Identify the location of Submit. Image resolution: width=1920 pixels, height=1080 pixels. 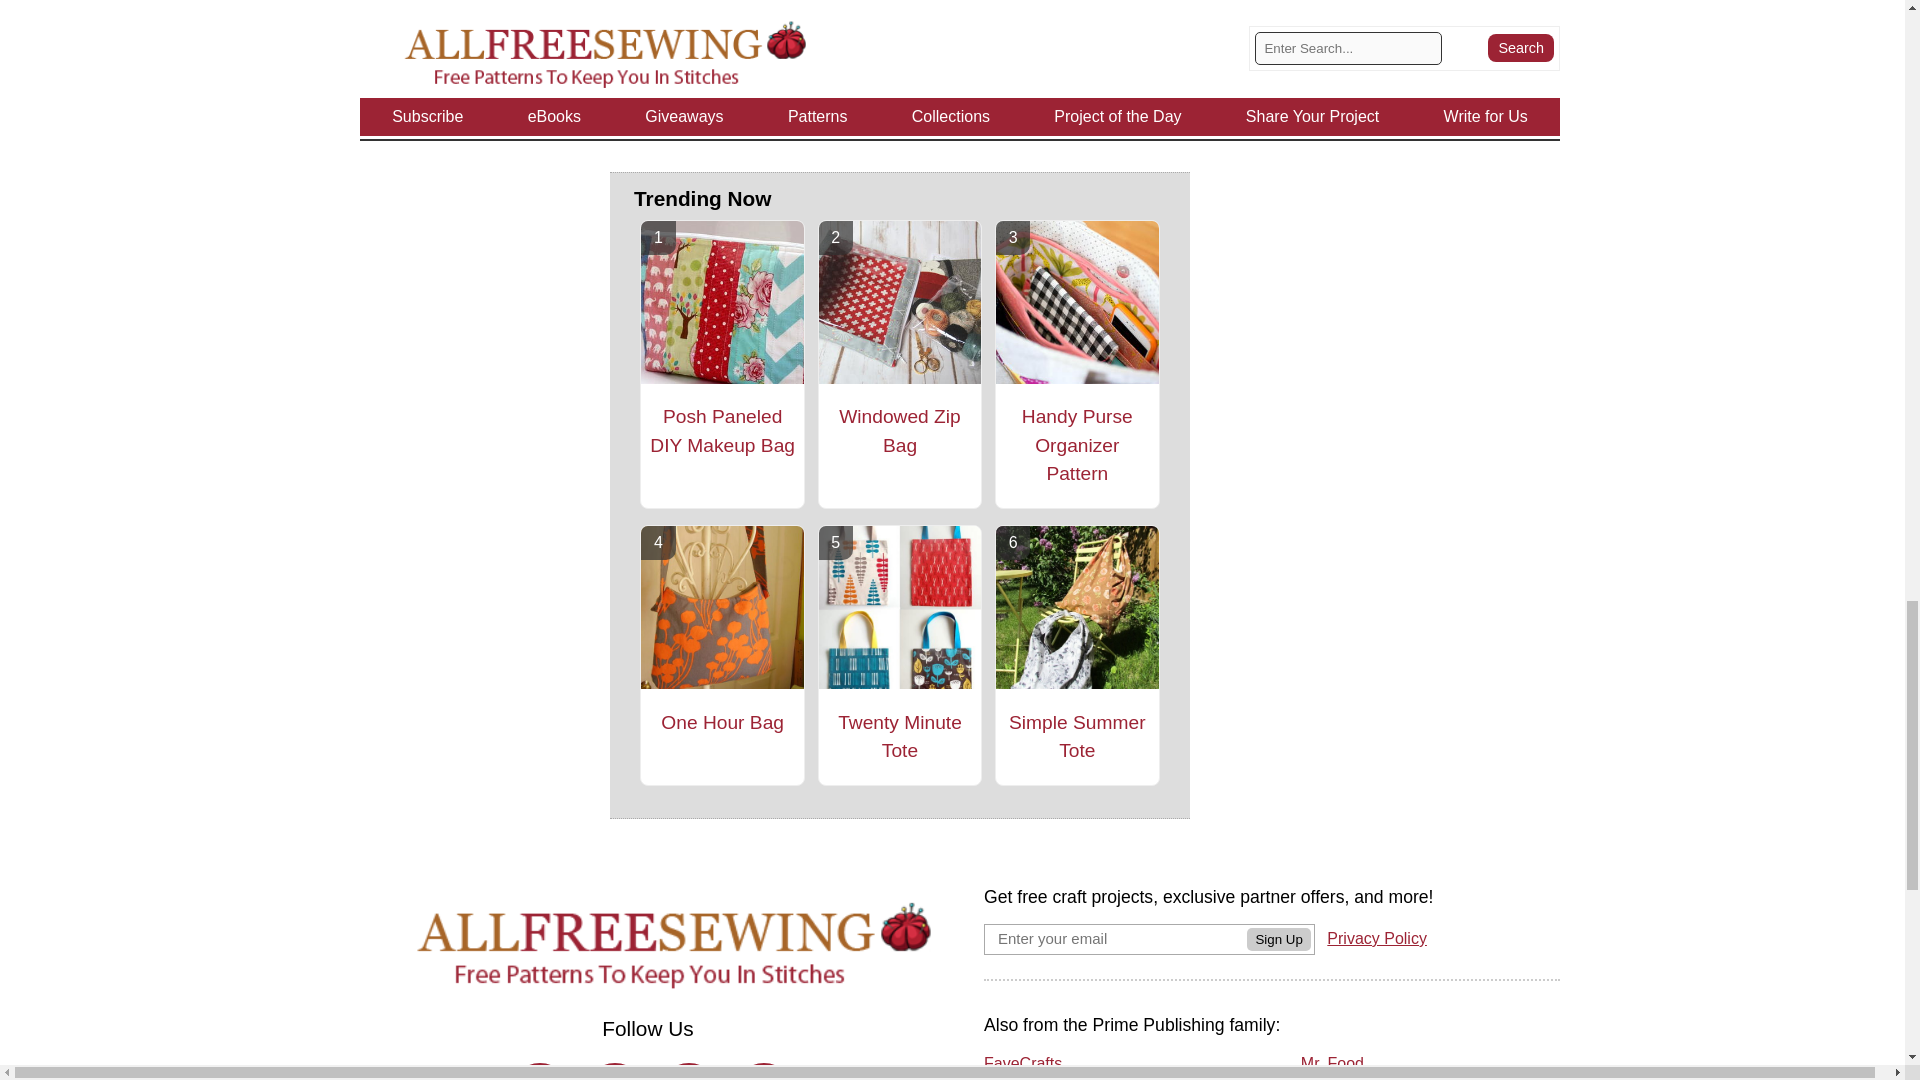
(899, 76).